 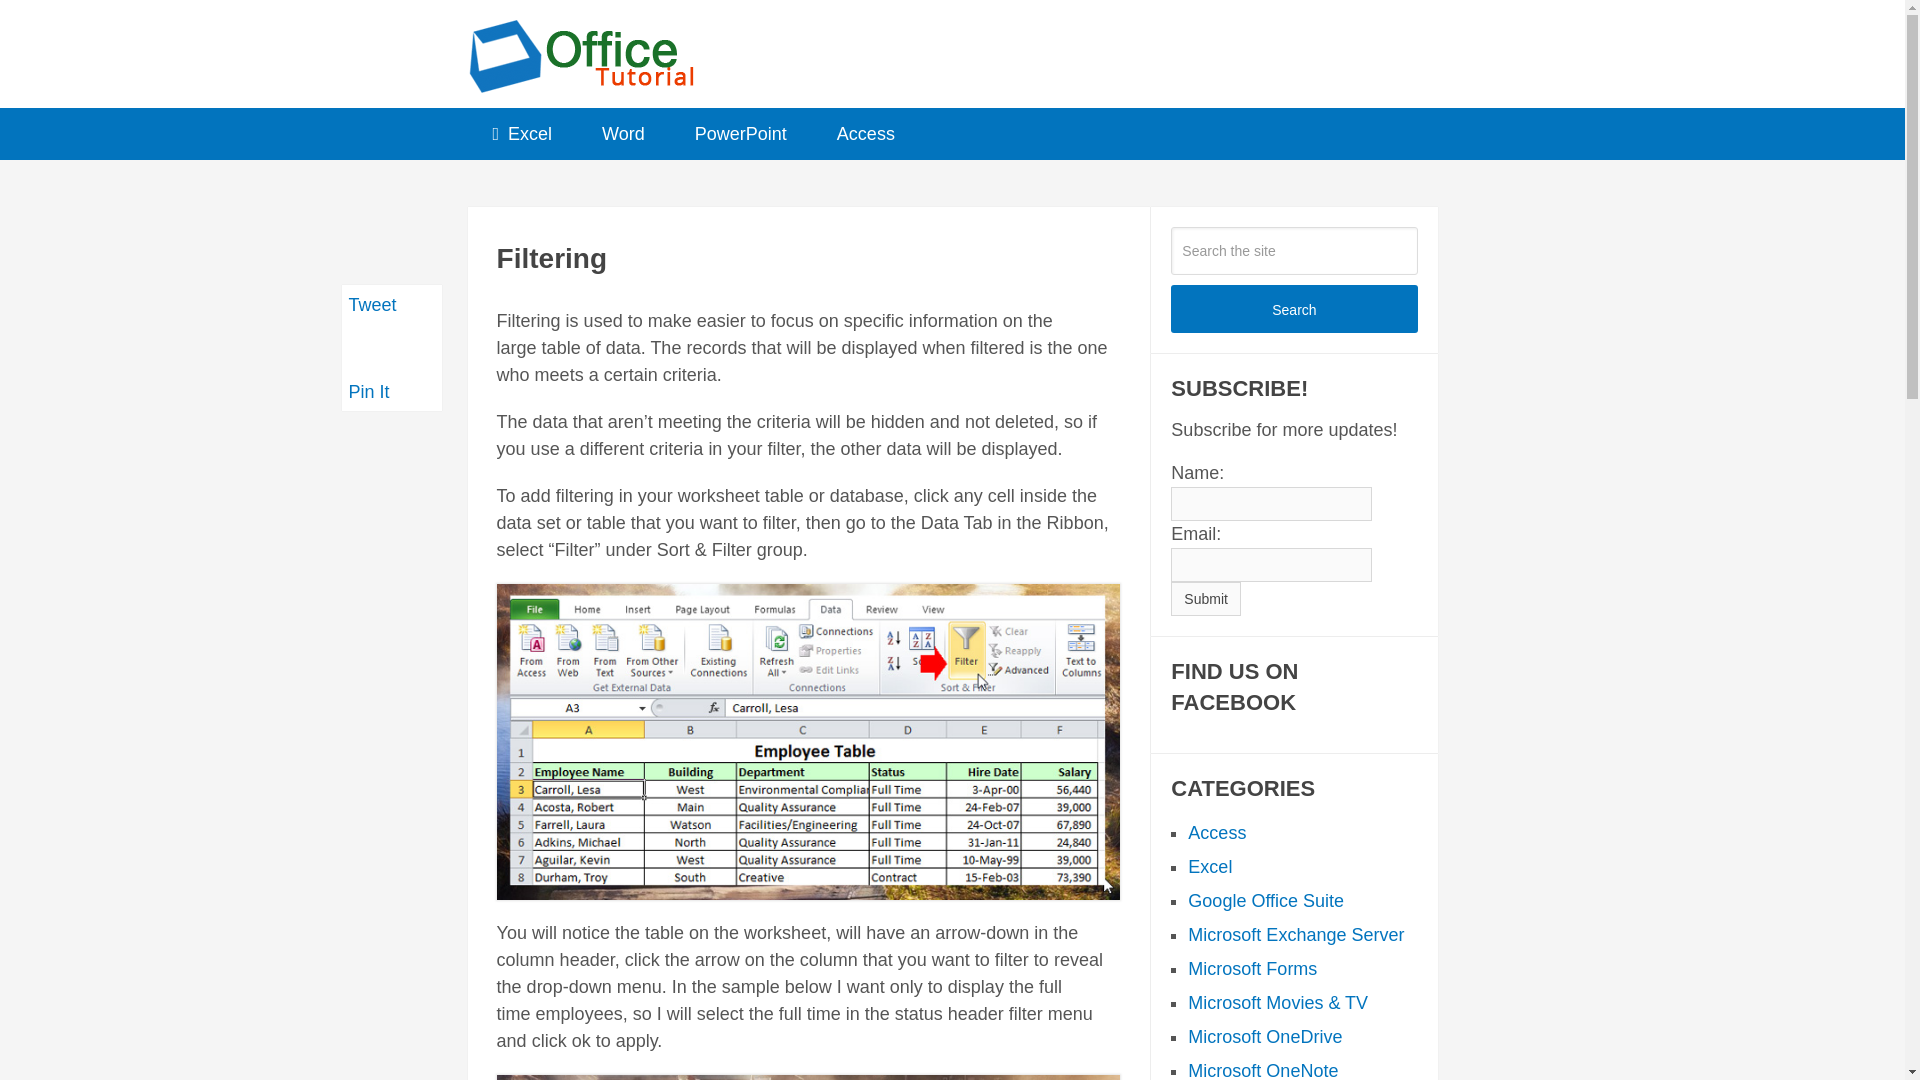 What do you see at coordinates (1206, 598) in the screenshot?
I see `Submit` at bounding box center [1206, 598].